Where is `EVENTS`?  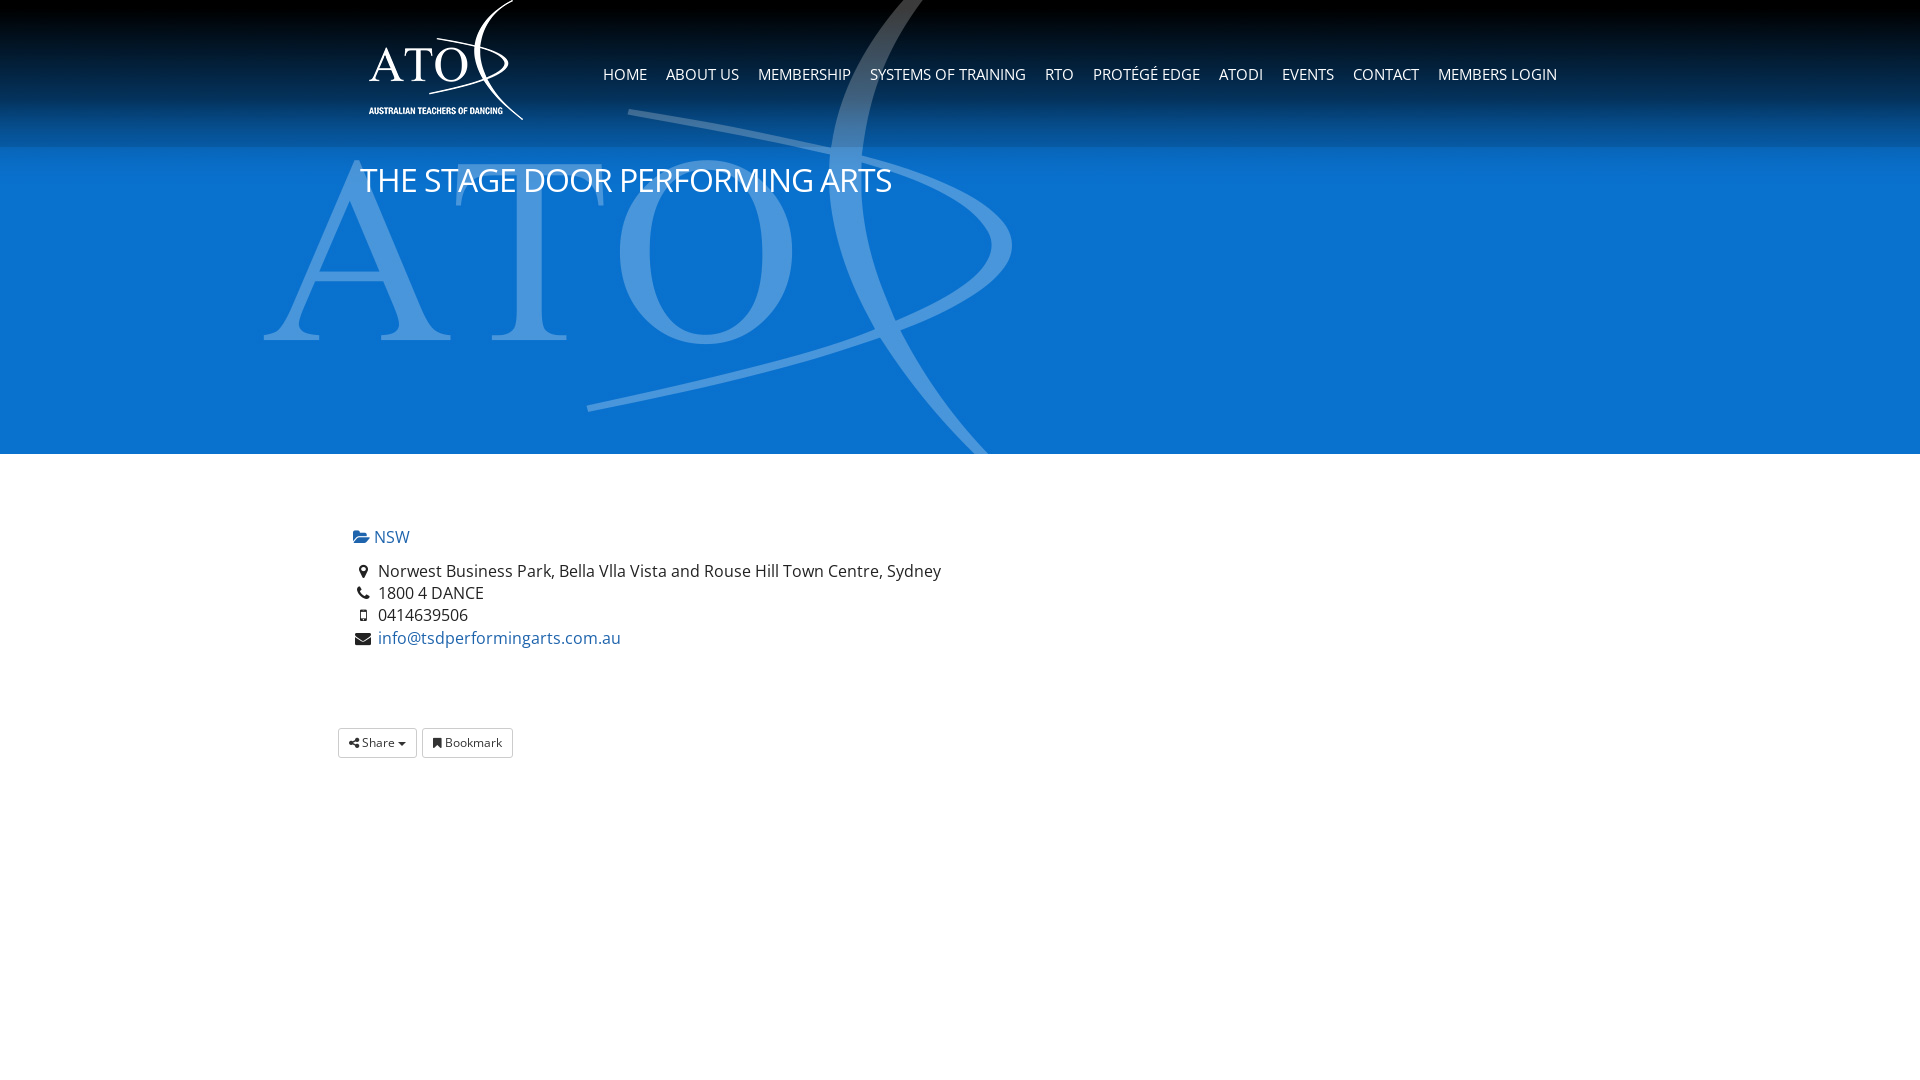 EVENTS is located at coordinates (1308, 74).